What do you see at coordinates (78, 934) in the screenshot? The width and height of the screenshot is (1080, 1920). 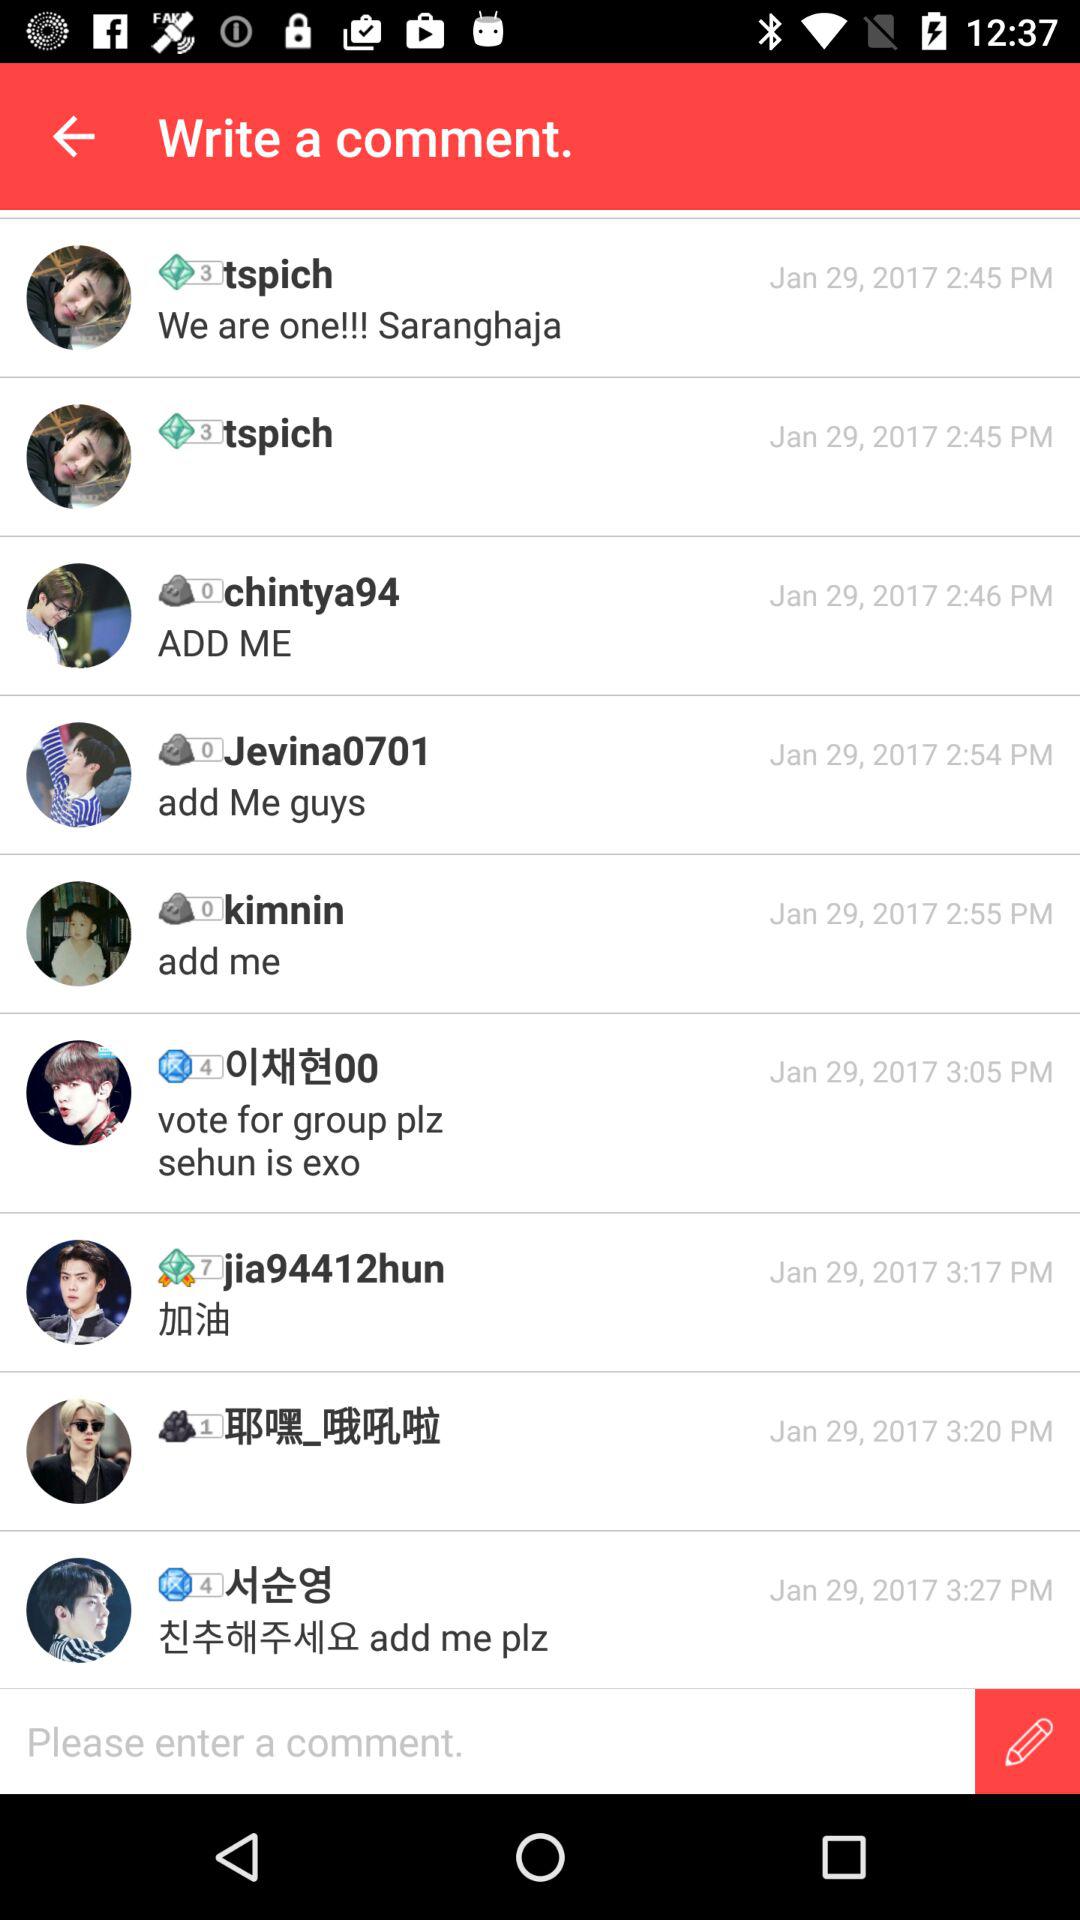 I see `open his profile` at bounding box center [78, 934].